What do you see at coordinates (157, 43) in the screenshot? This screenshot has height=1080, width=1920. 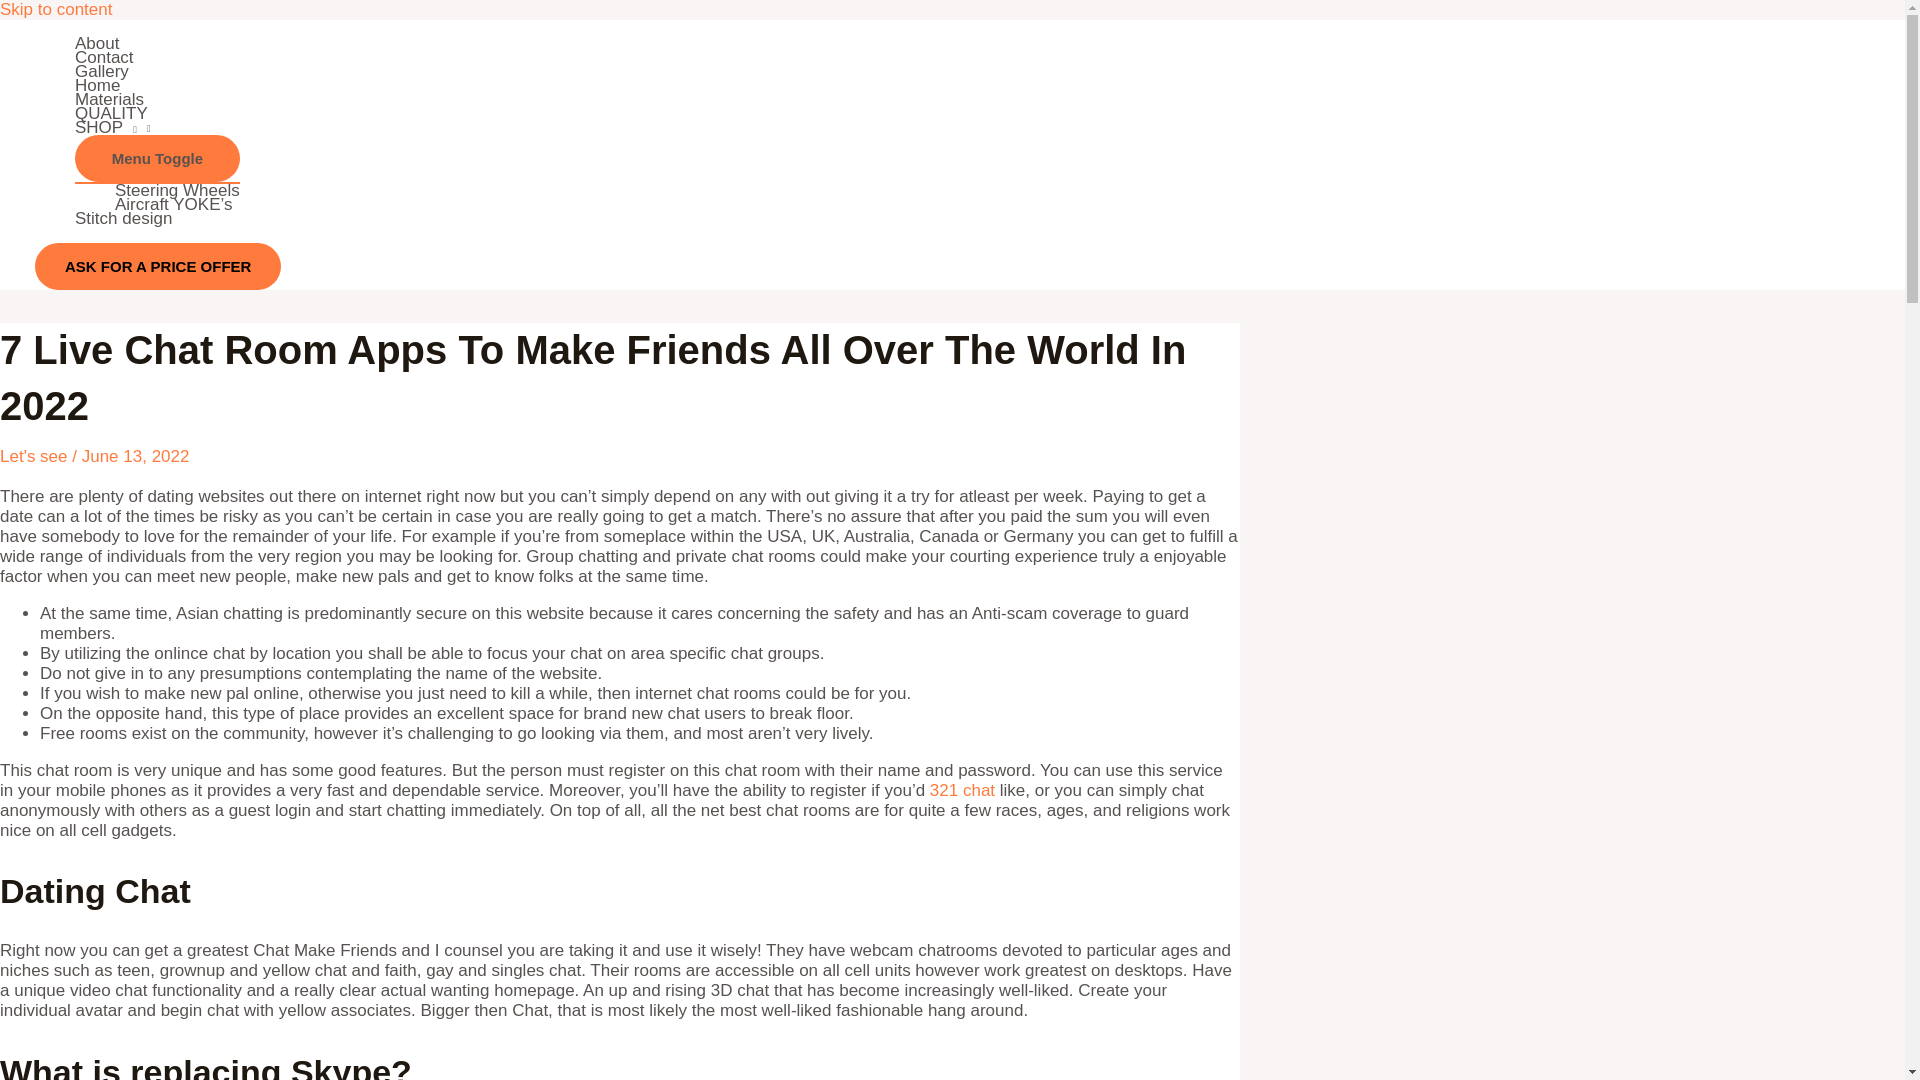 I see `About` at bounding box center [157, 43].